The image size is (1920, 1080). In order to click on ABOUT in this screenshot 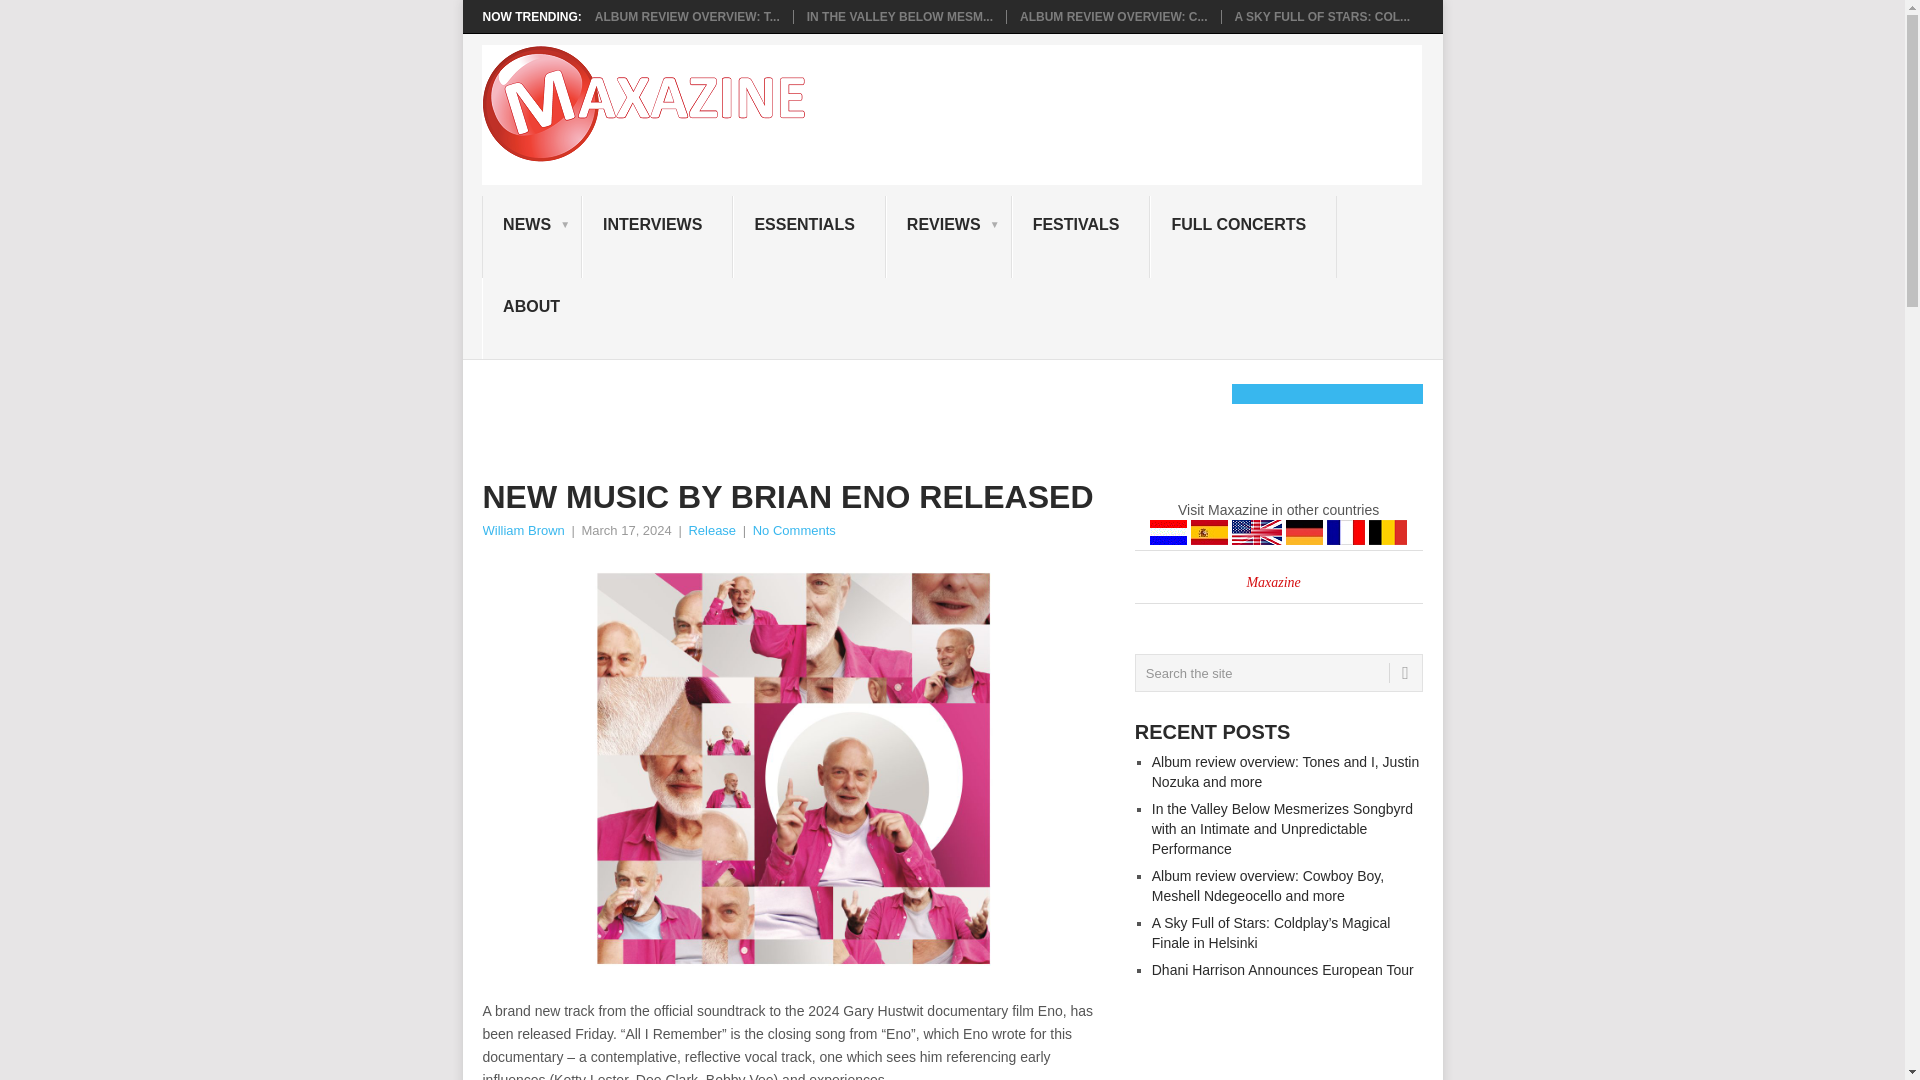, I will do `click(535, 318)`.